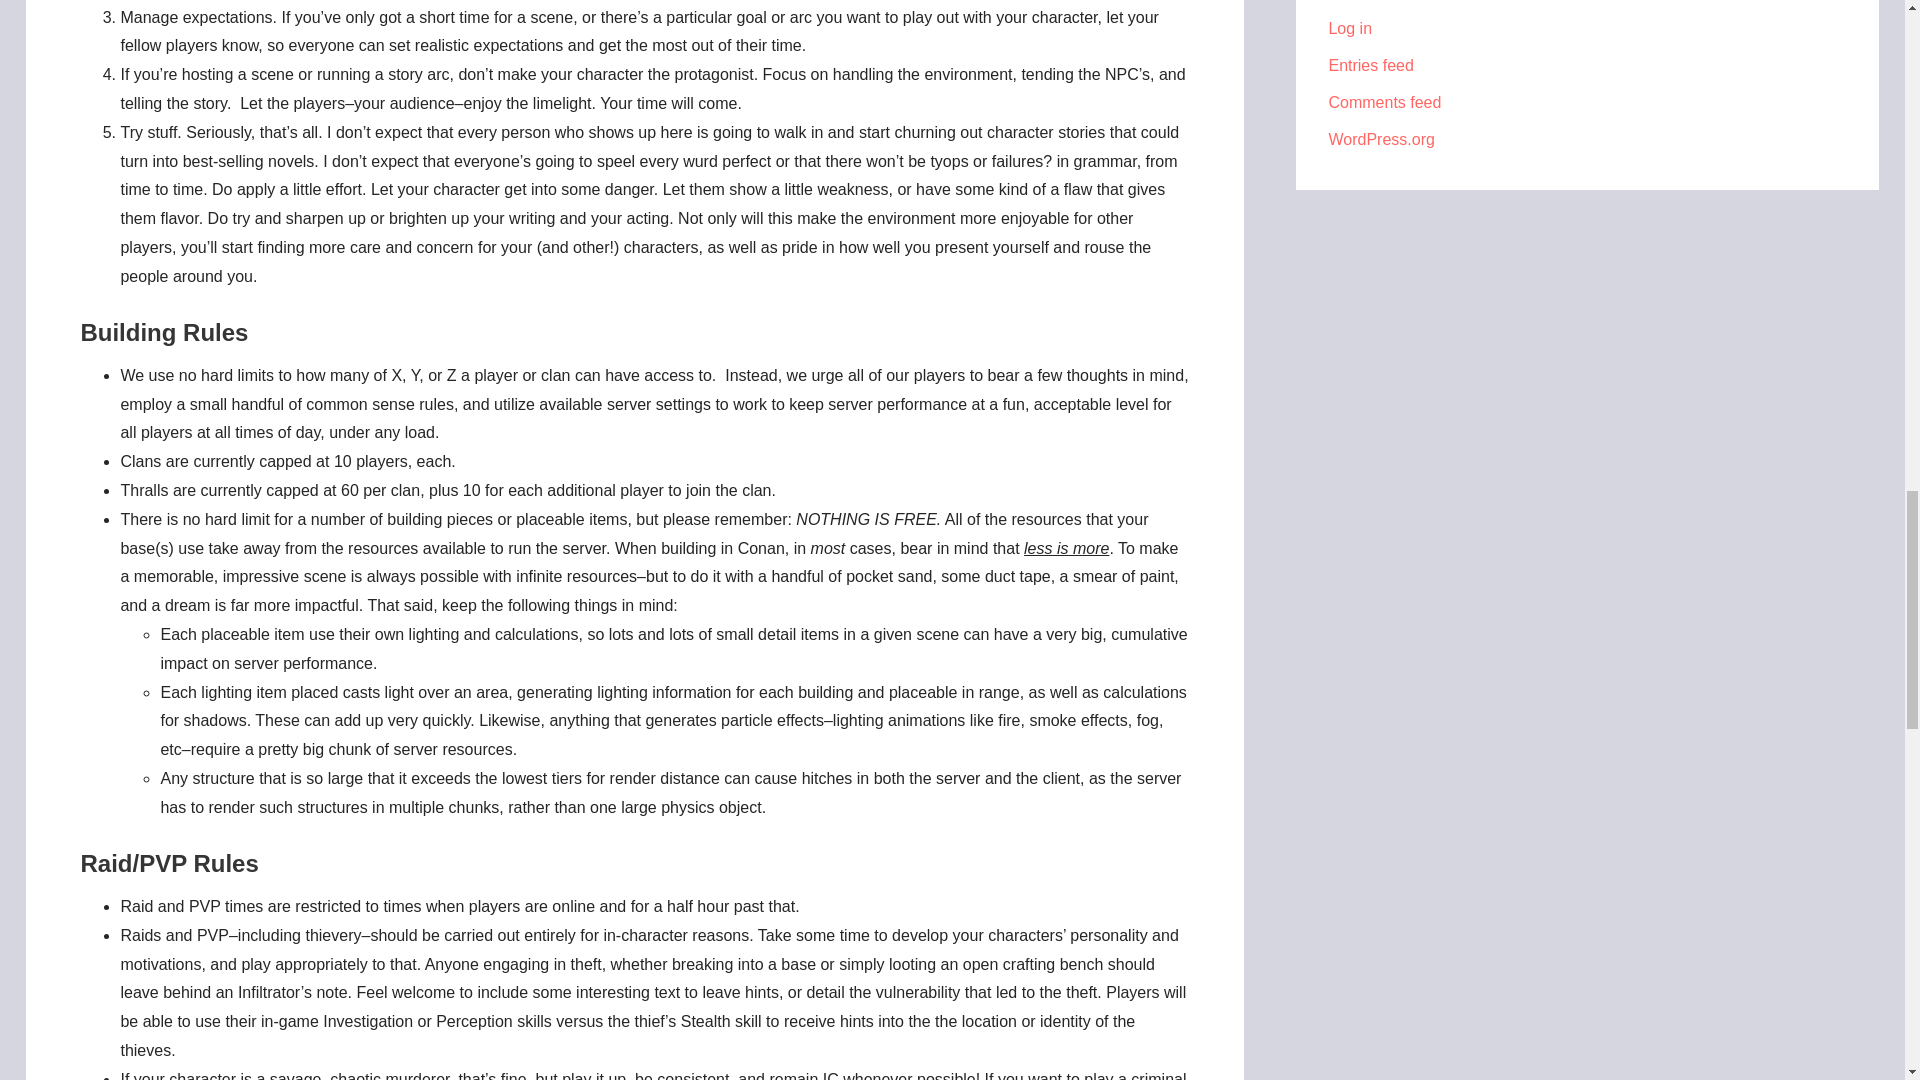 This screenshot has width=1920, height=1080. What do you see at coordinates (1370, 66) in the screenshot?
I see `Entries feed` at bounding box center [1370, 66].